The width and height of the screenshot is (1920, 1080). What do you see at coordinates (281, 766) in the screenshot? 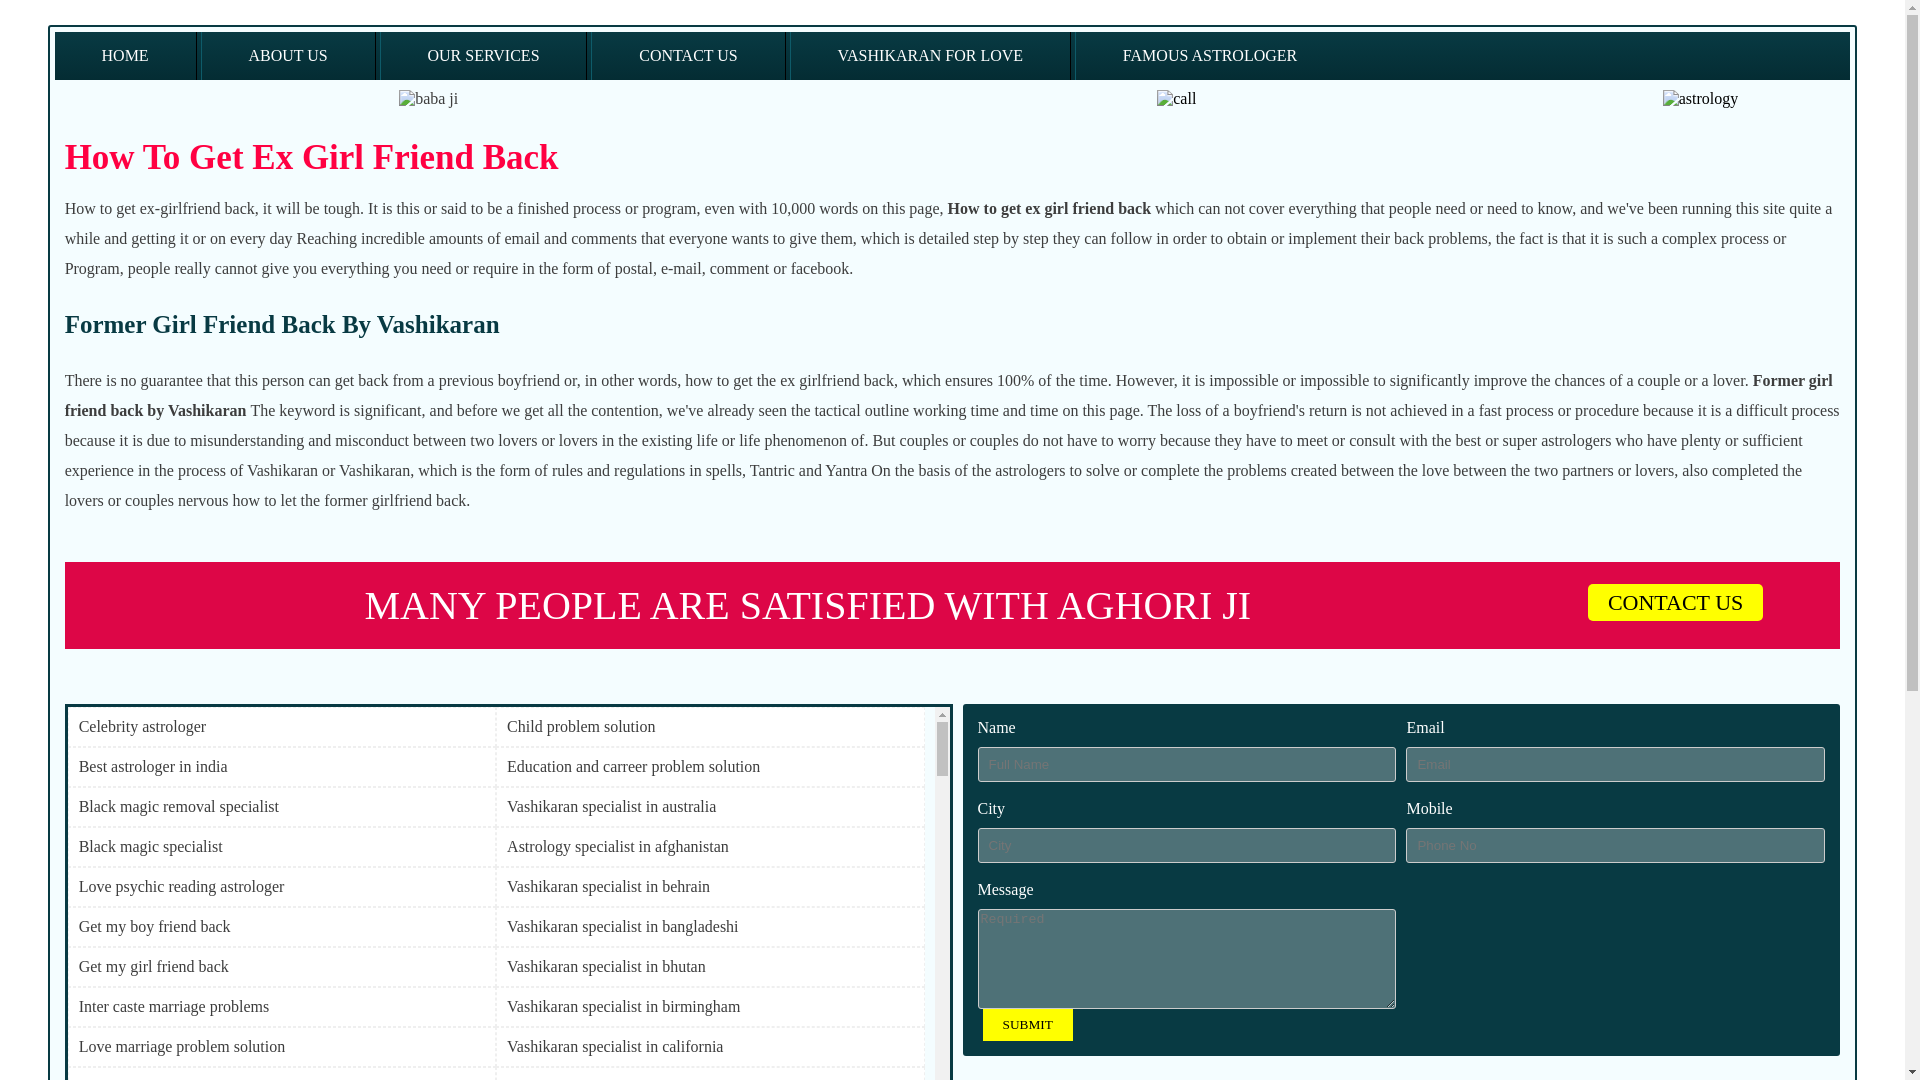
I see `best astrologer in india` at bounding box center [281, 766].